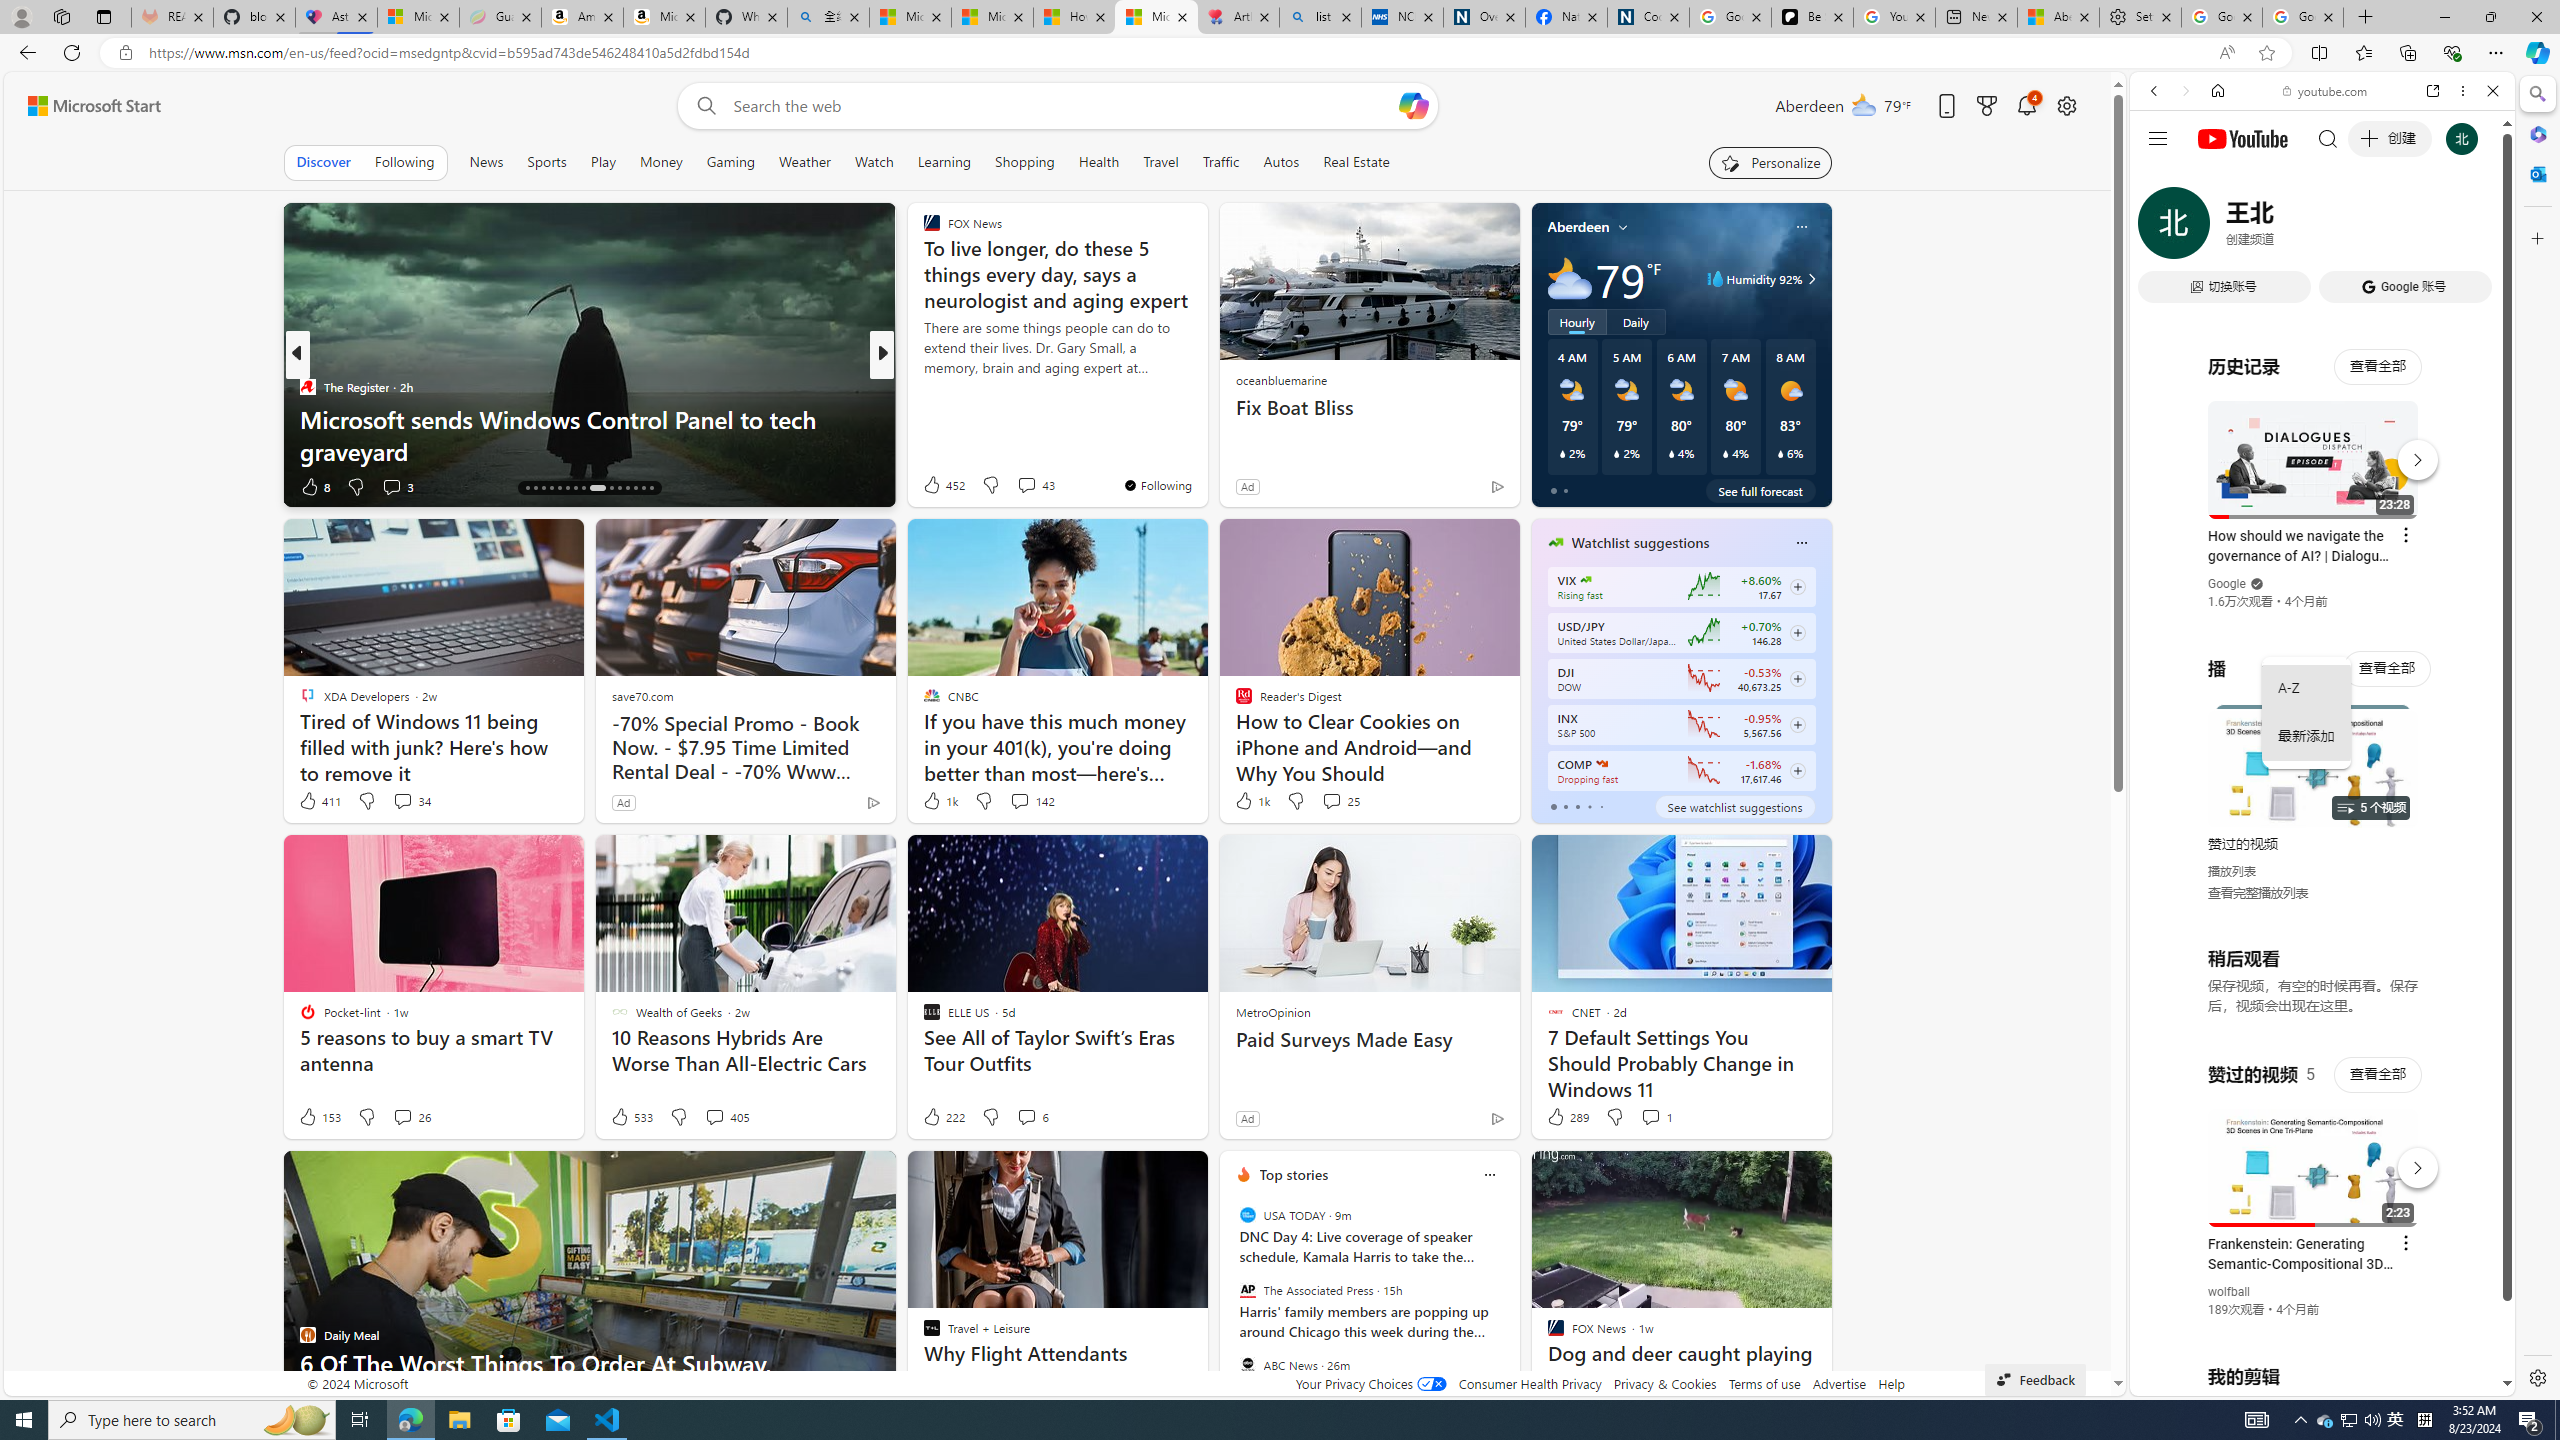 The height and width of the screenshot is (1440, 2560). Describe the element at coordinates (1282, 162) in the screenshot. I see `Autos` at that location.